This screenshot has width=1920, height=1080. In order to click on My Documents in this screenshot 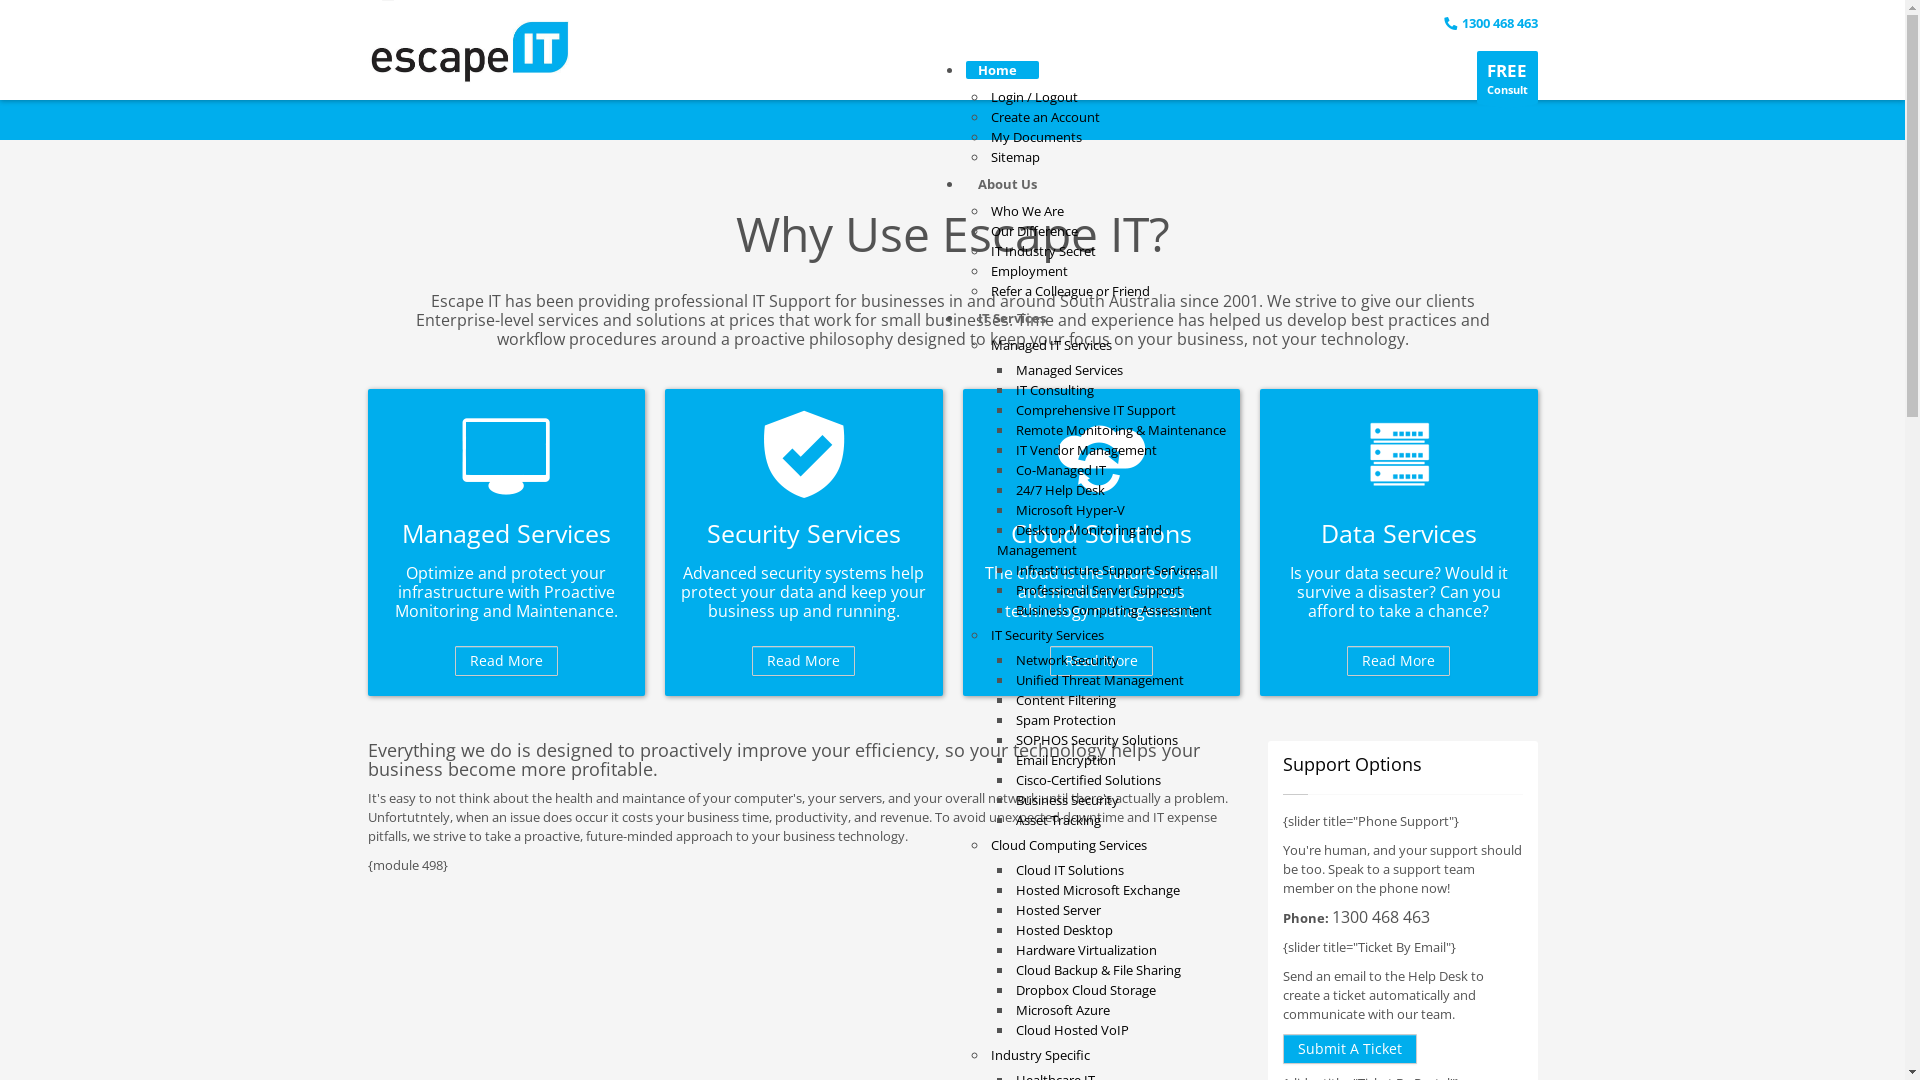, I will do `click(1036, 137)`.